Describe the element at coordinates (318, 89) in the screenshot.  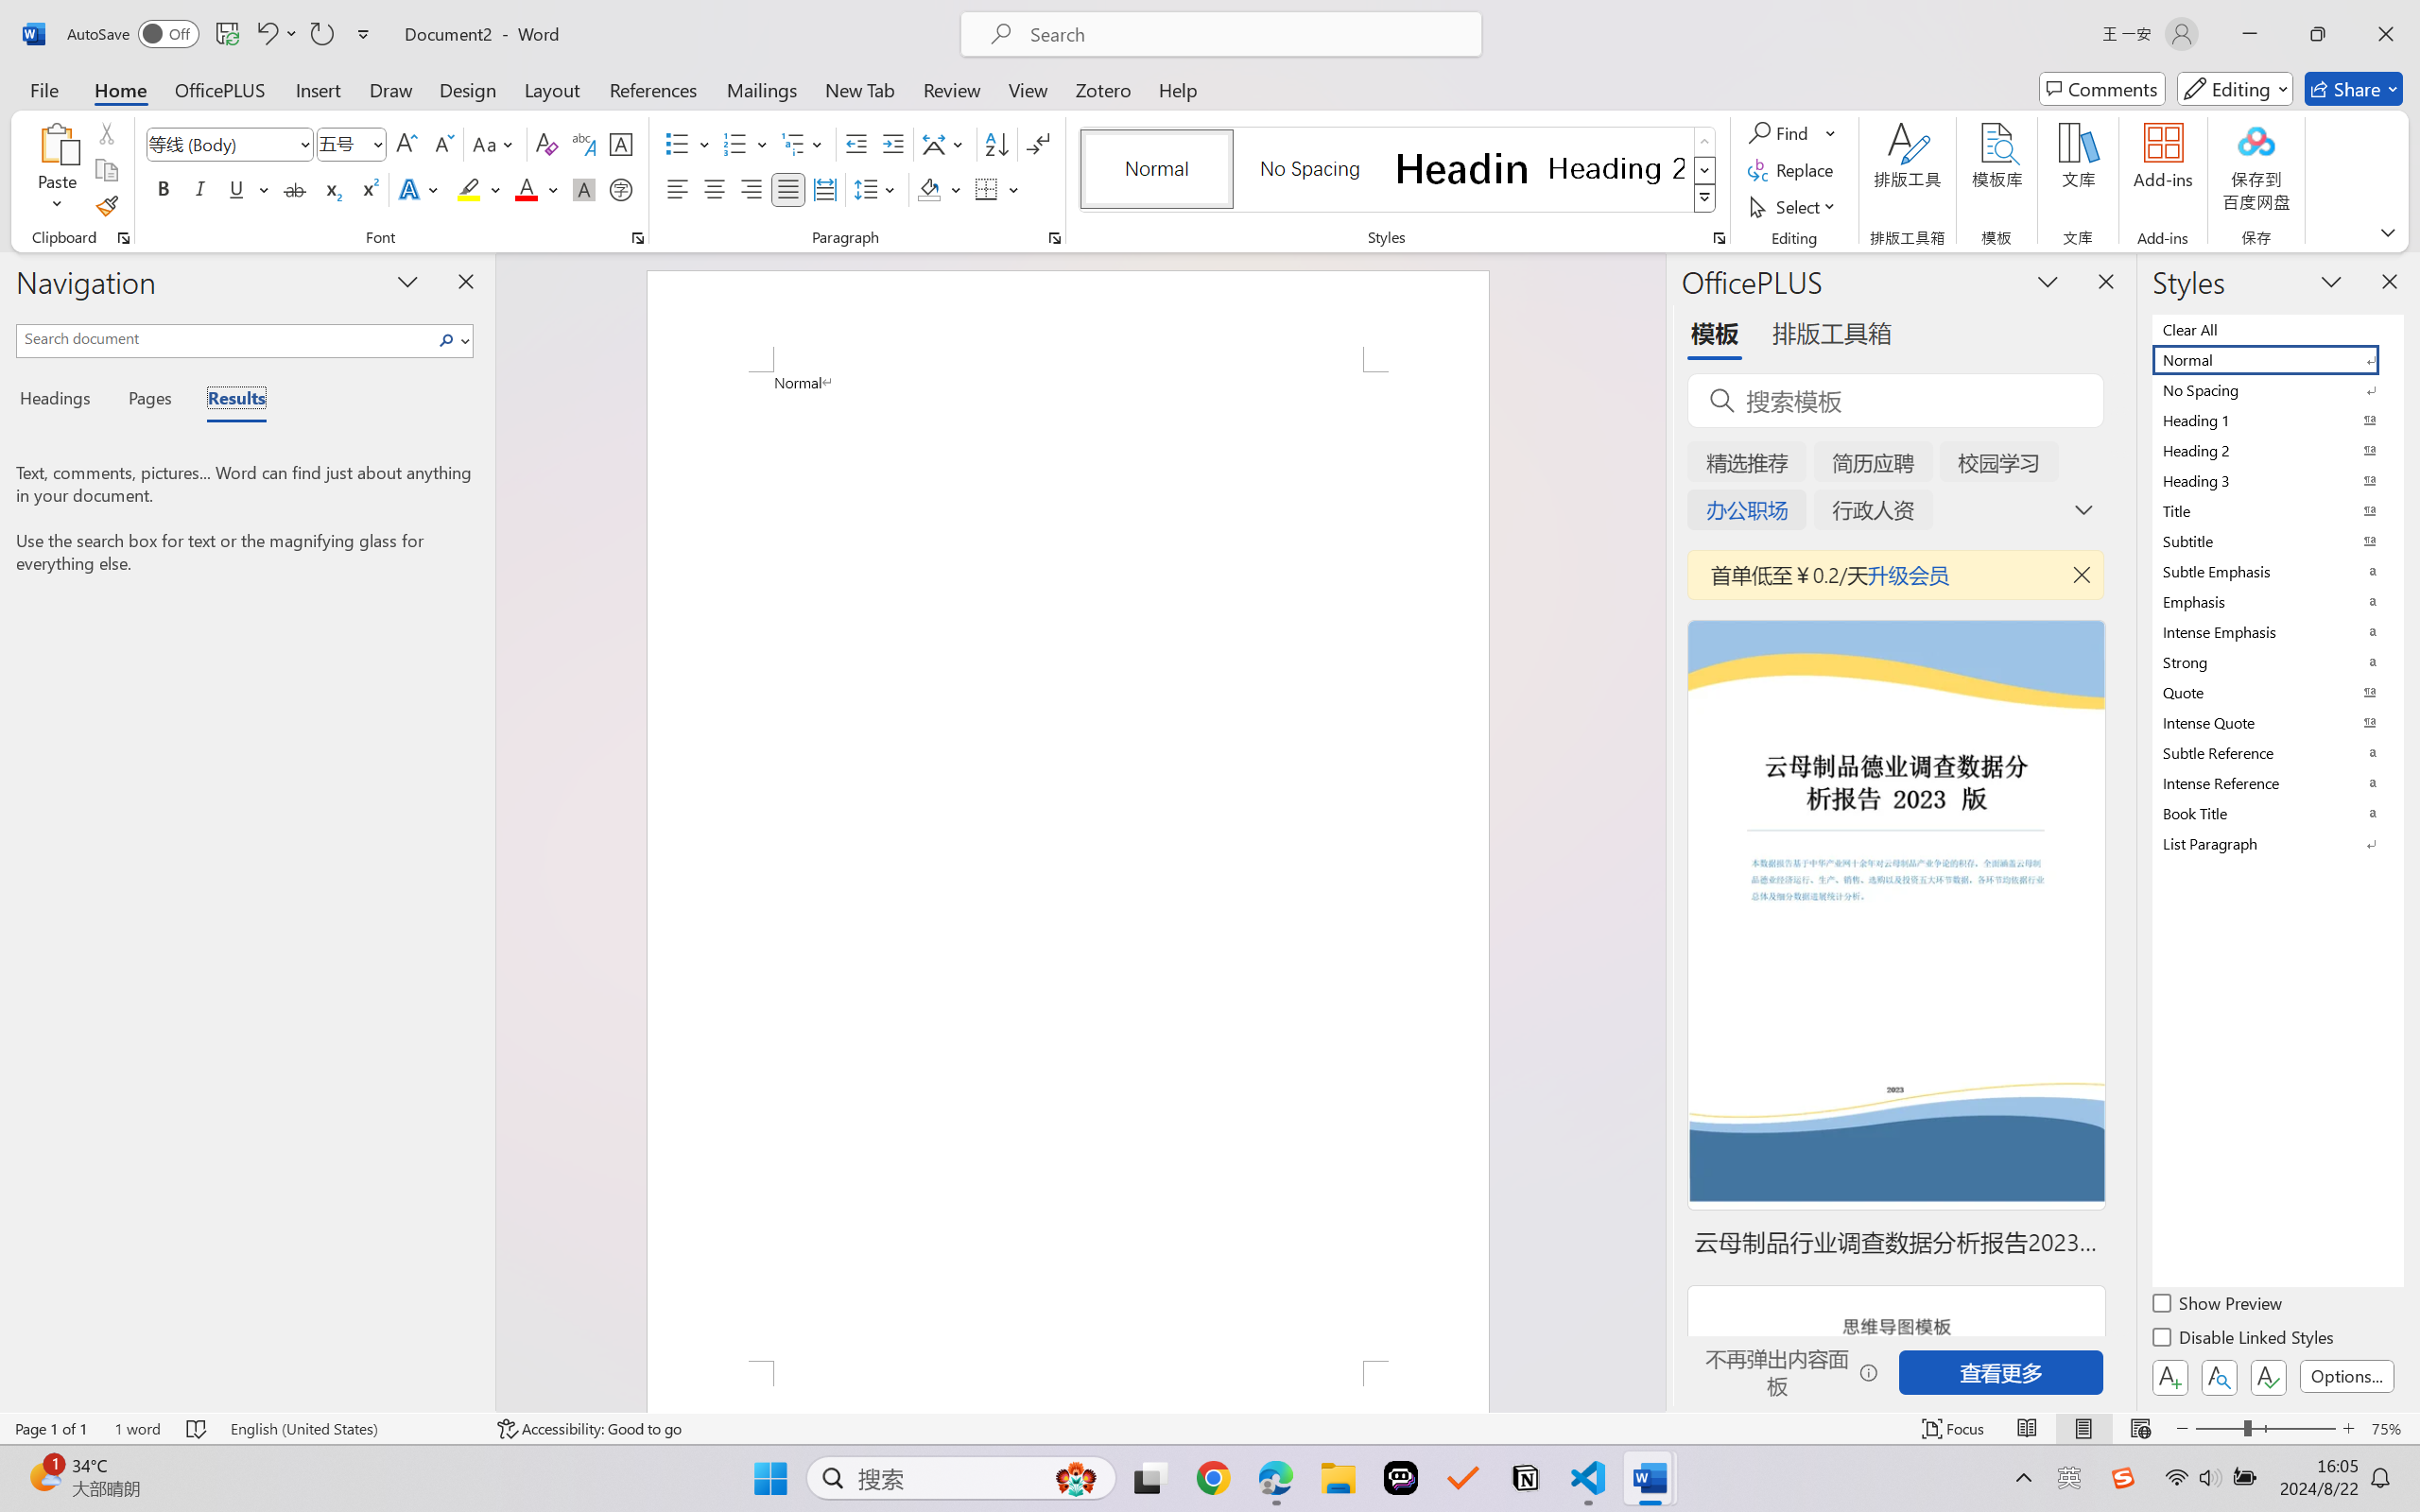
I see `Insert` at that location.